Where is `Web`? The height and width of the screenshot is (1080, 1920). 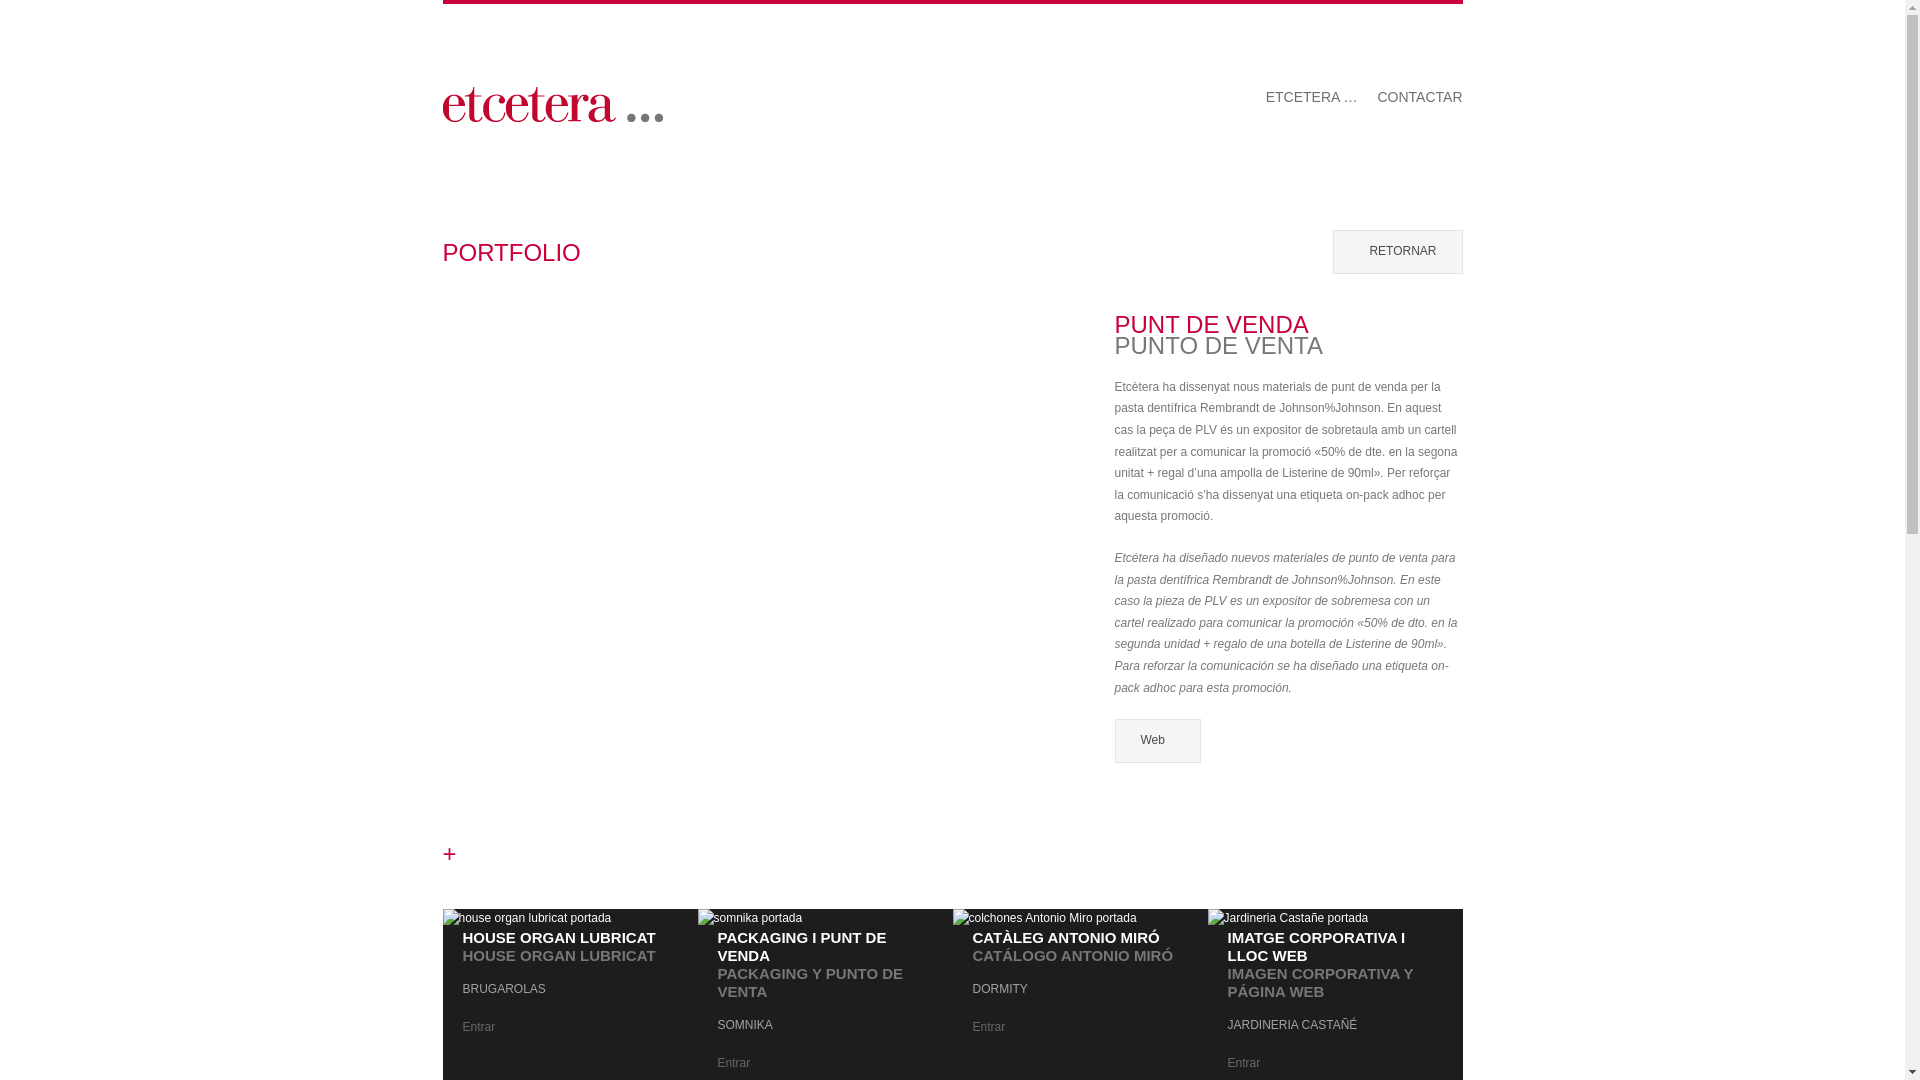
Web is located at coordinates (1157, 741).